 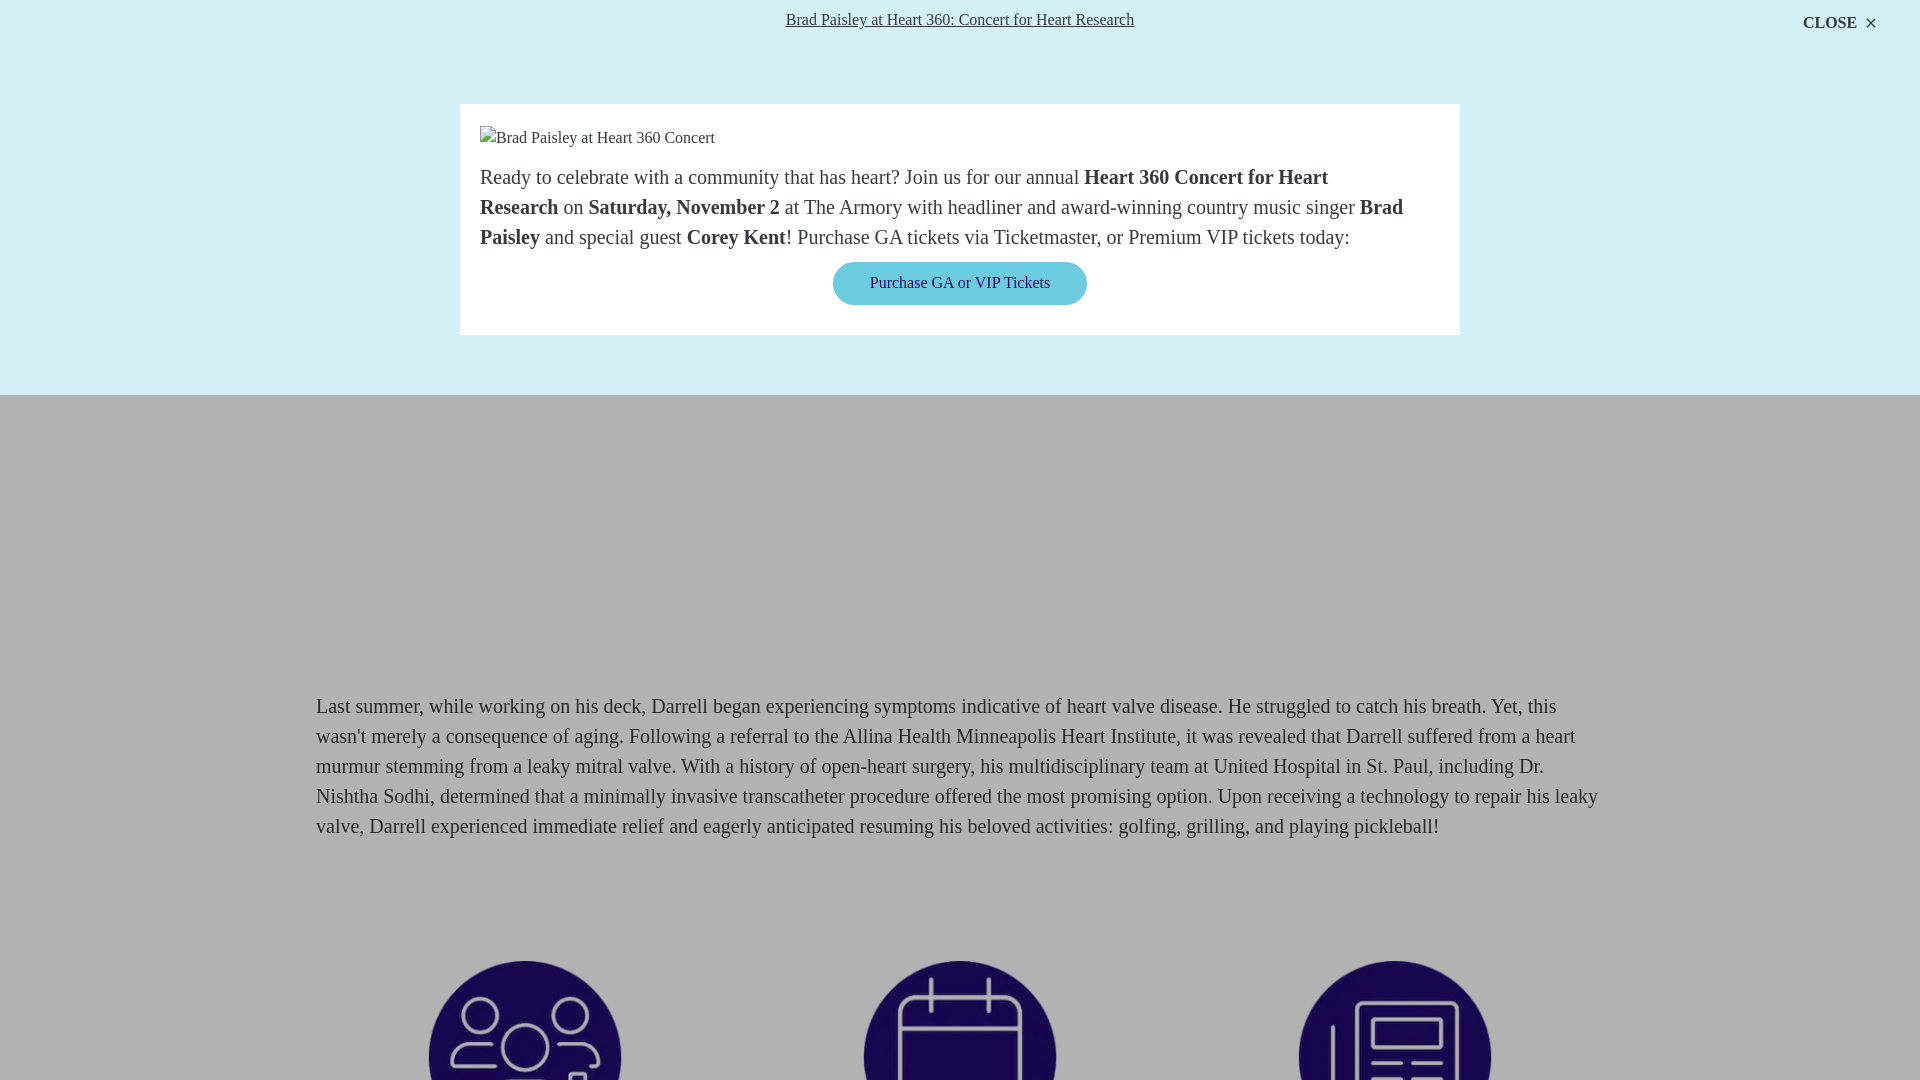 I want to click on Image, so click(x=524, y=1020).